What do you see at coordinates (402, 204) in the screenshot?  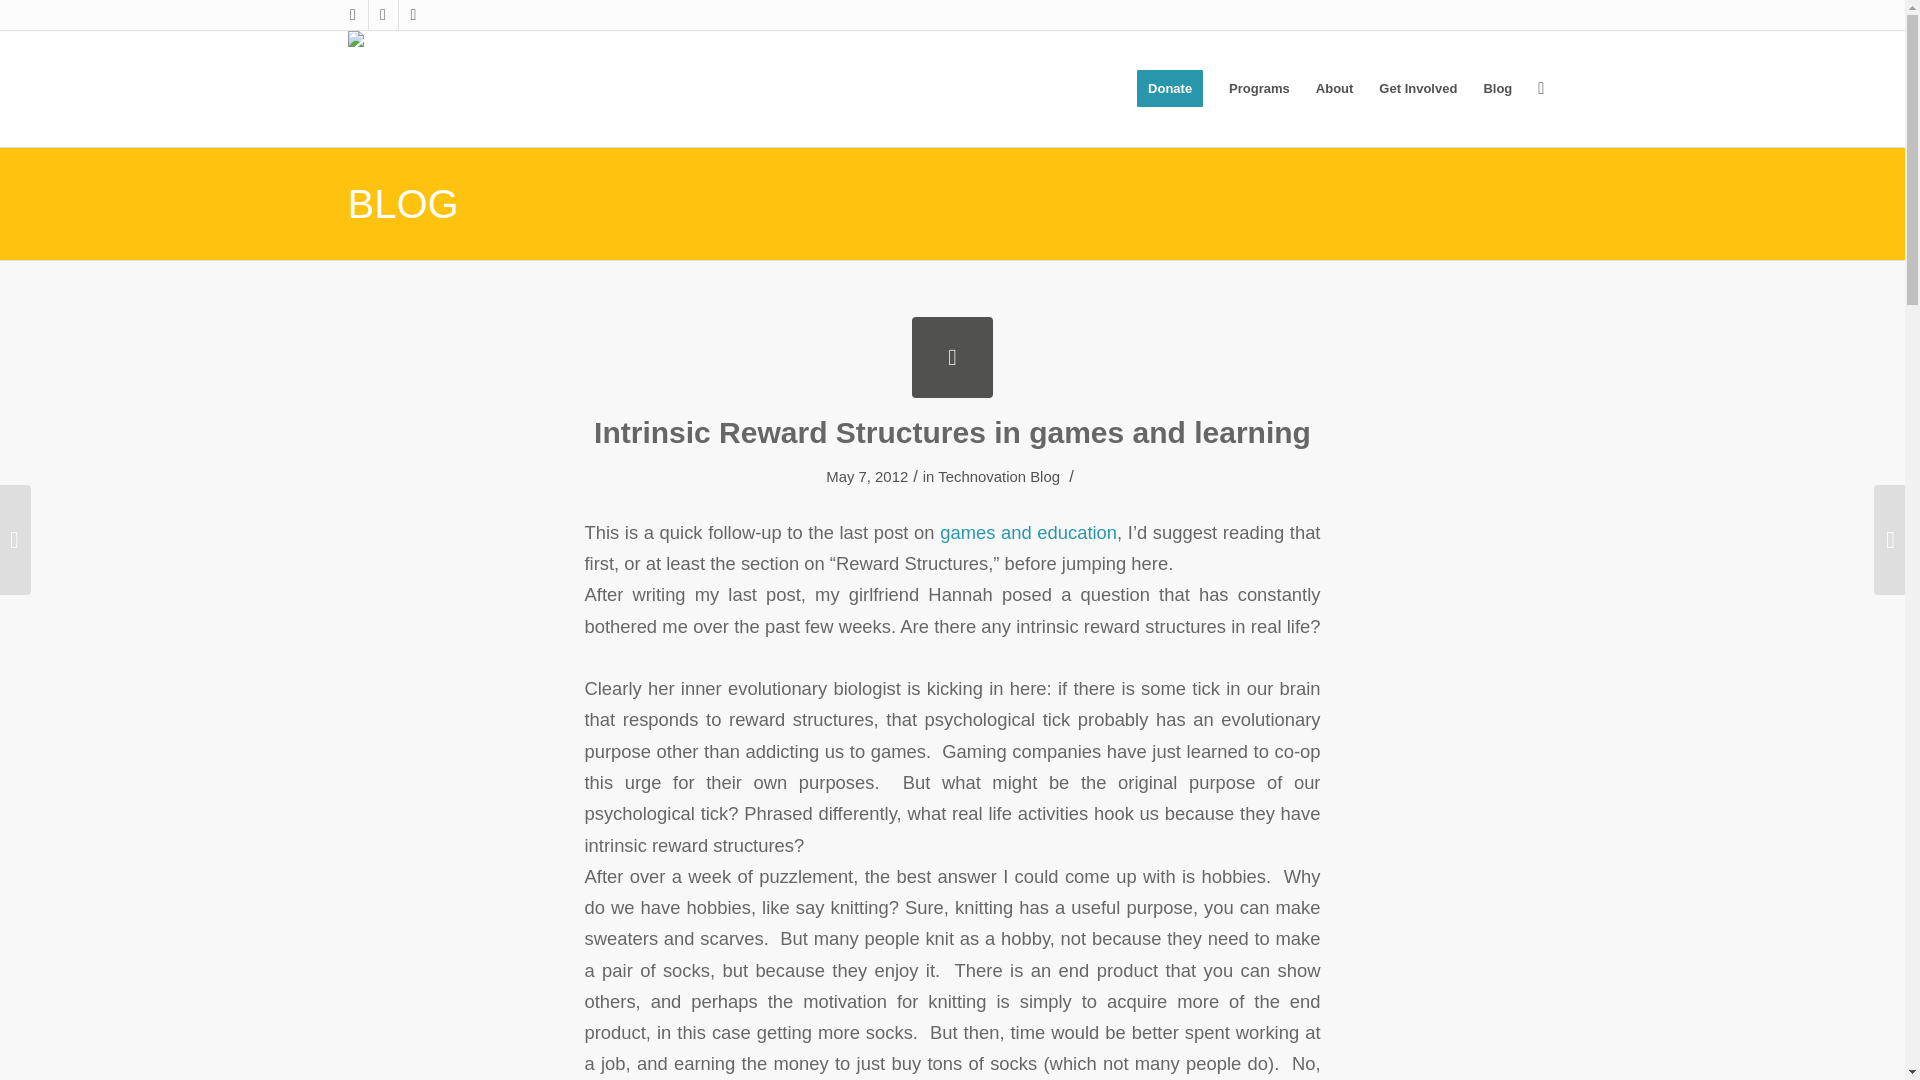 I see `BLOG` at bounding box center [402, 204].